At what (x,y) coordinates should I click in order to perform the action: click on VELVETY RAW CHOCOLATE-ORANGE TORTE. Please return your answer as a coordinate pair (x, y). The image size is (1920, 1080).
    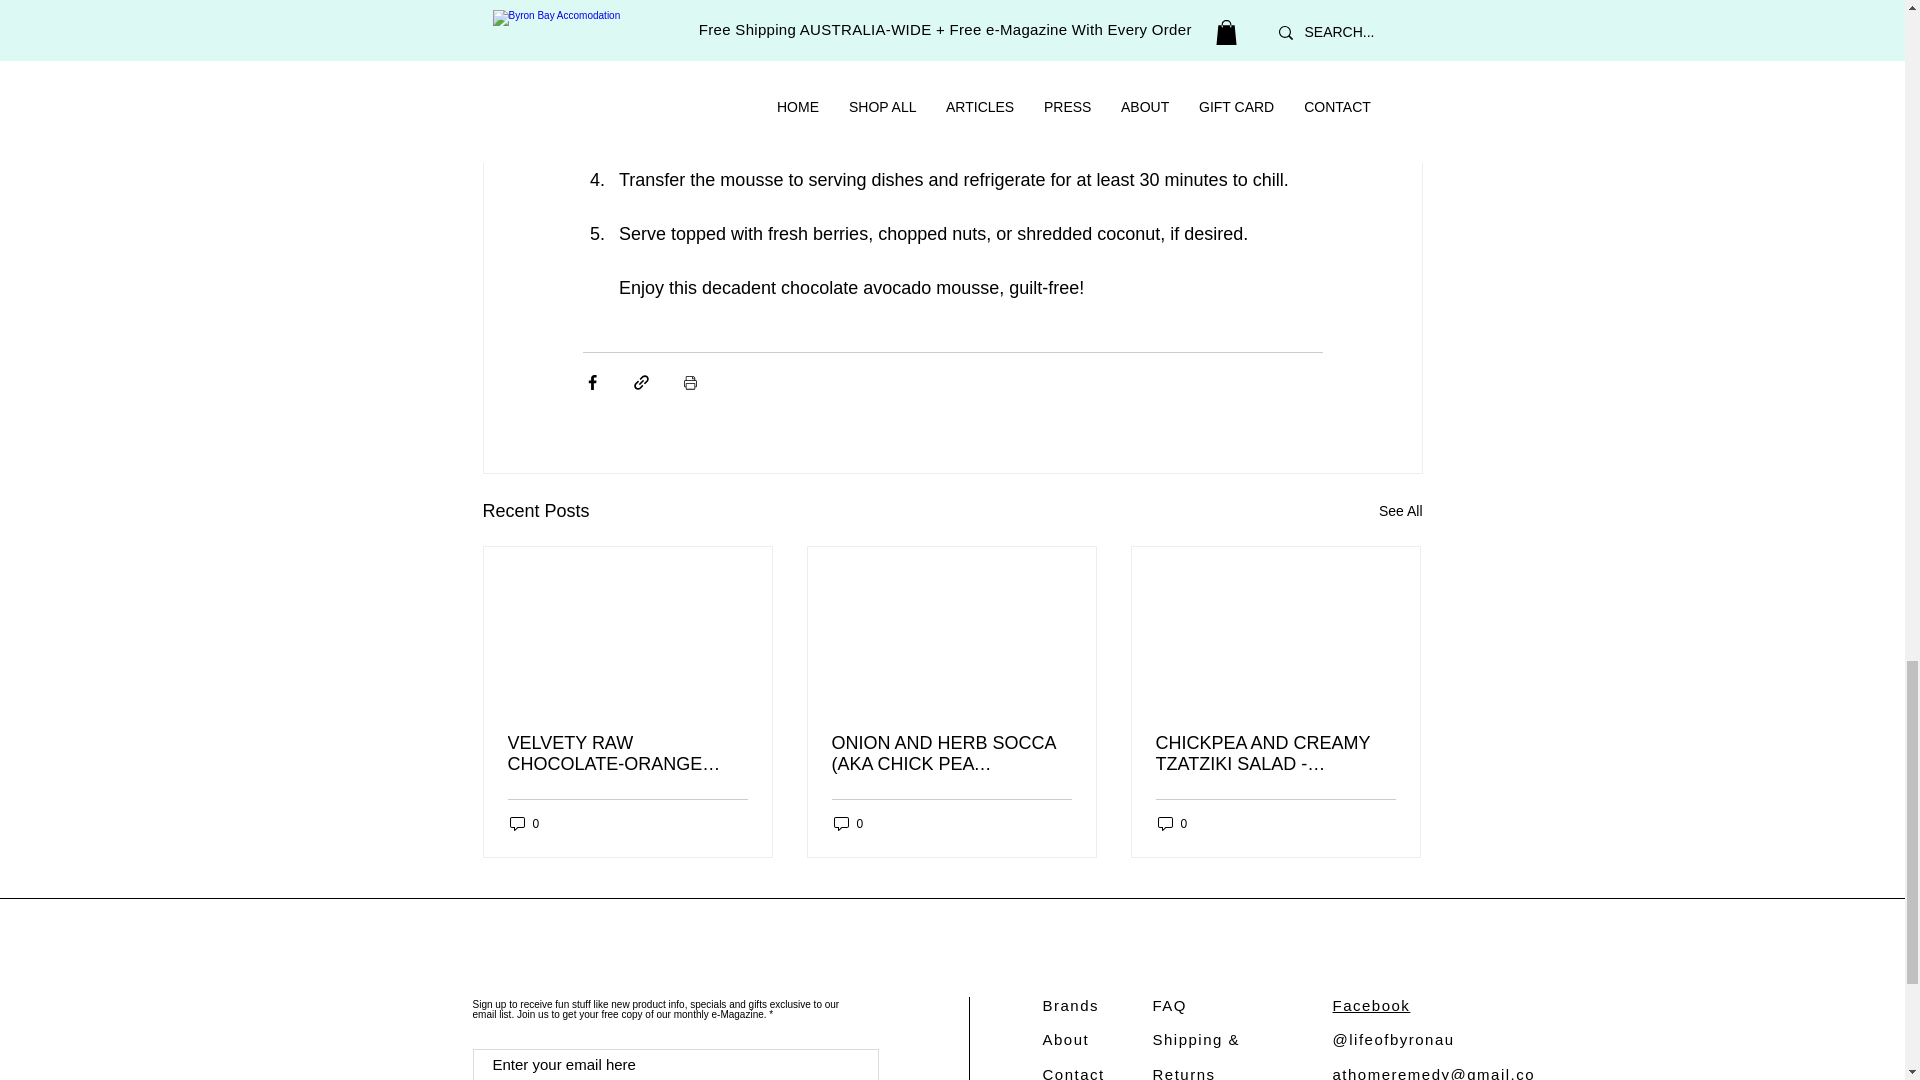
    Looking at the image, I should click on (628, 754).